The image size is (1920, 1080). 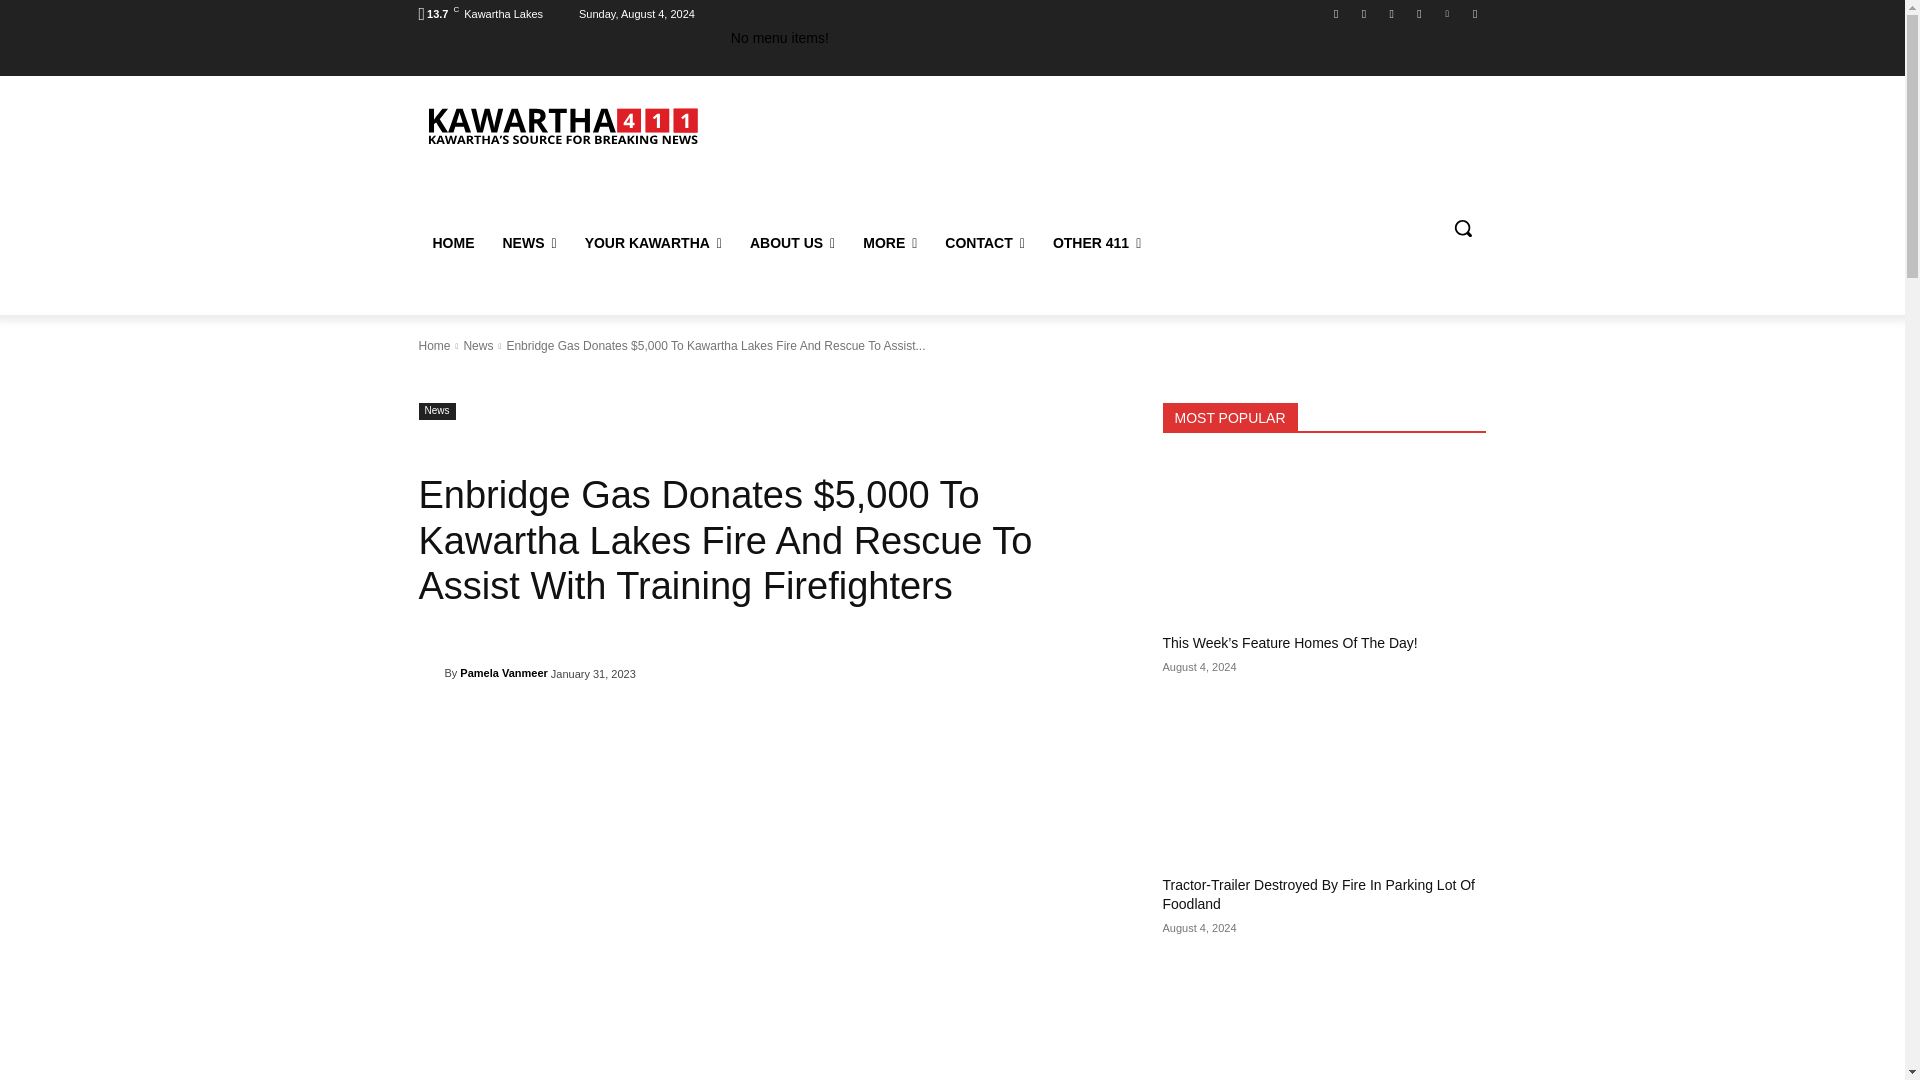 What do you see at coordinates (1418, 13) in the screenshot?
I see `Telegram` at bounding box center [1418, 13].